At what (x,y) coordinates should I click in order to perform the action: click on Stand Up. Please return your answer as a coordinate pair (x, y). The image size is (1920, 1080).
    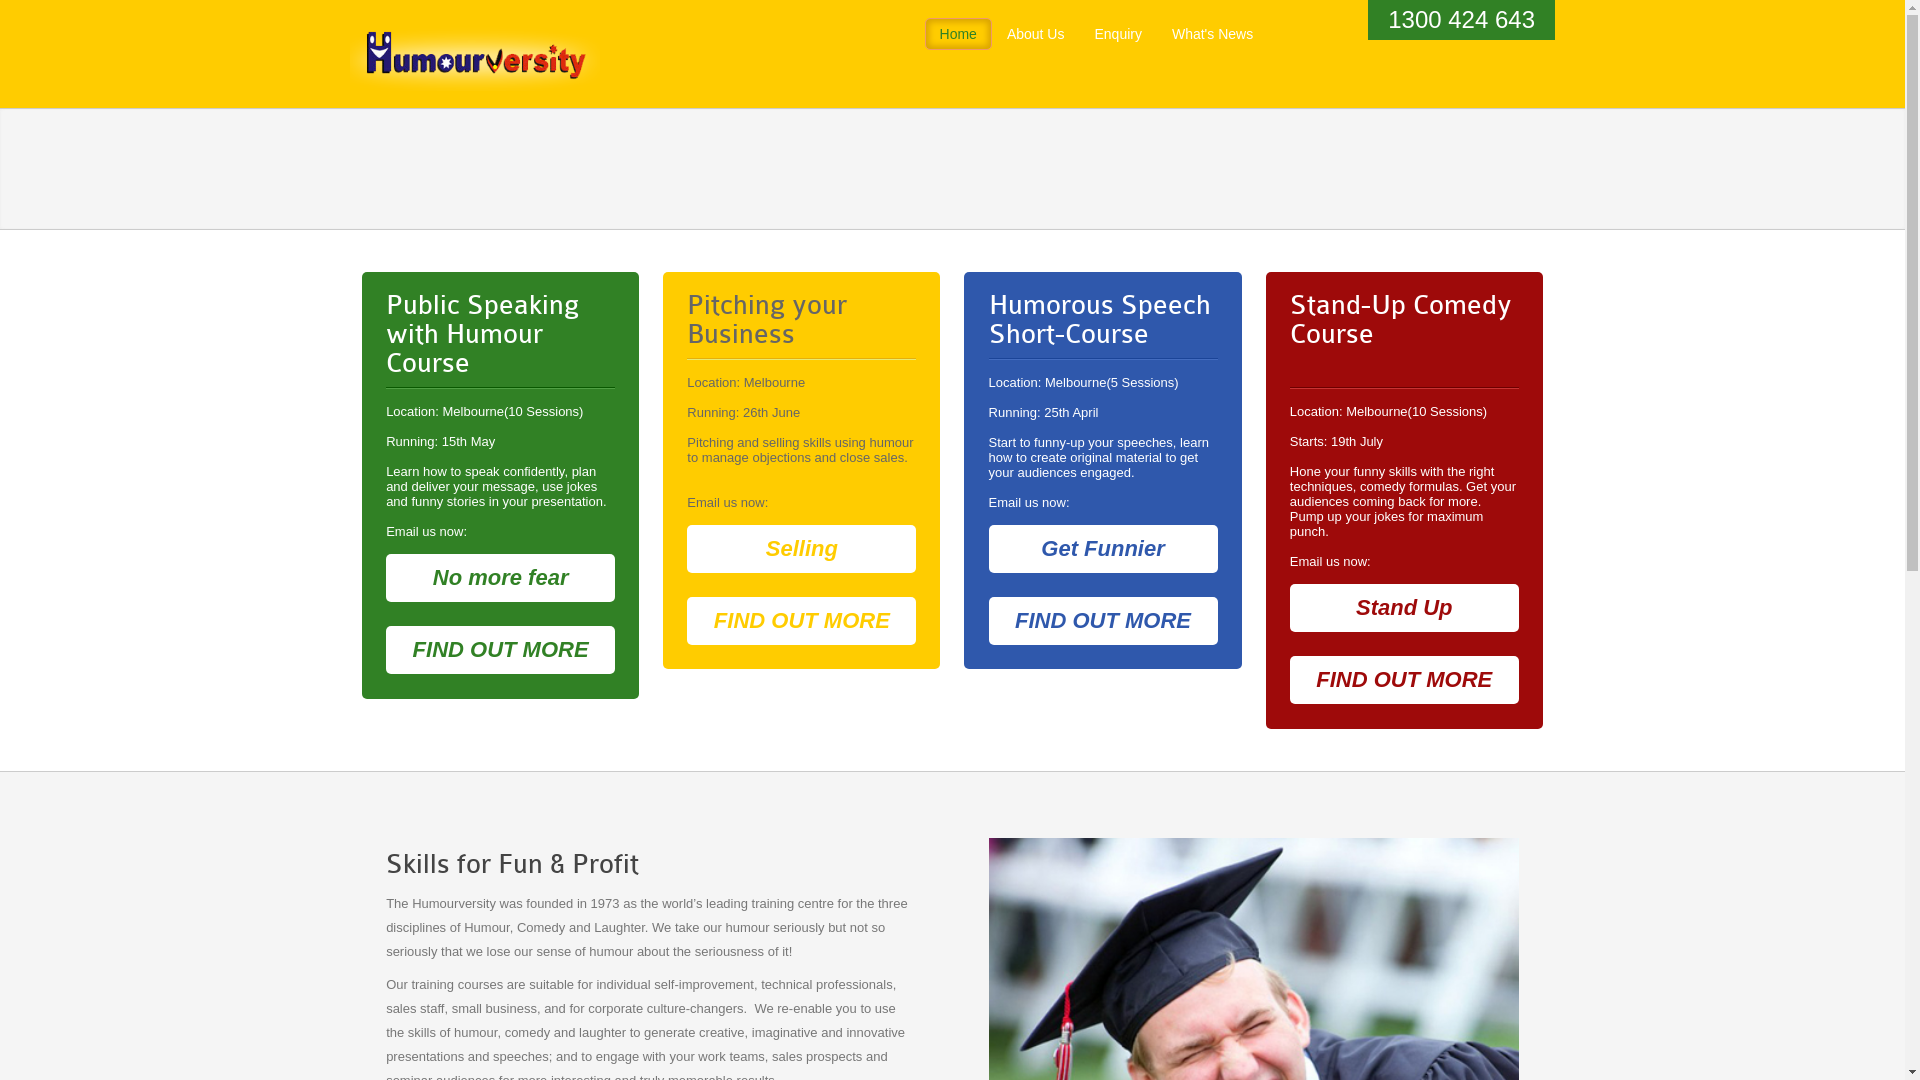
    Looking at the image, I should click on (1404, 608).